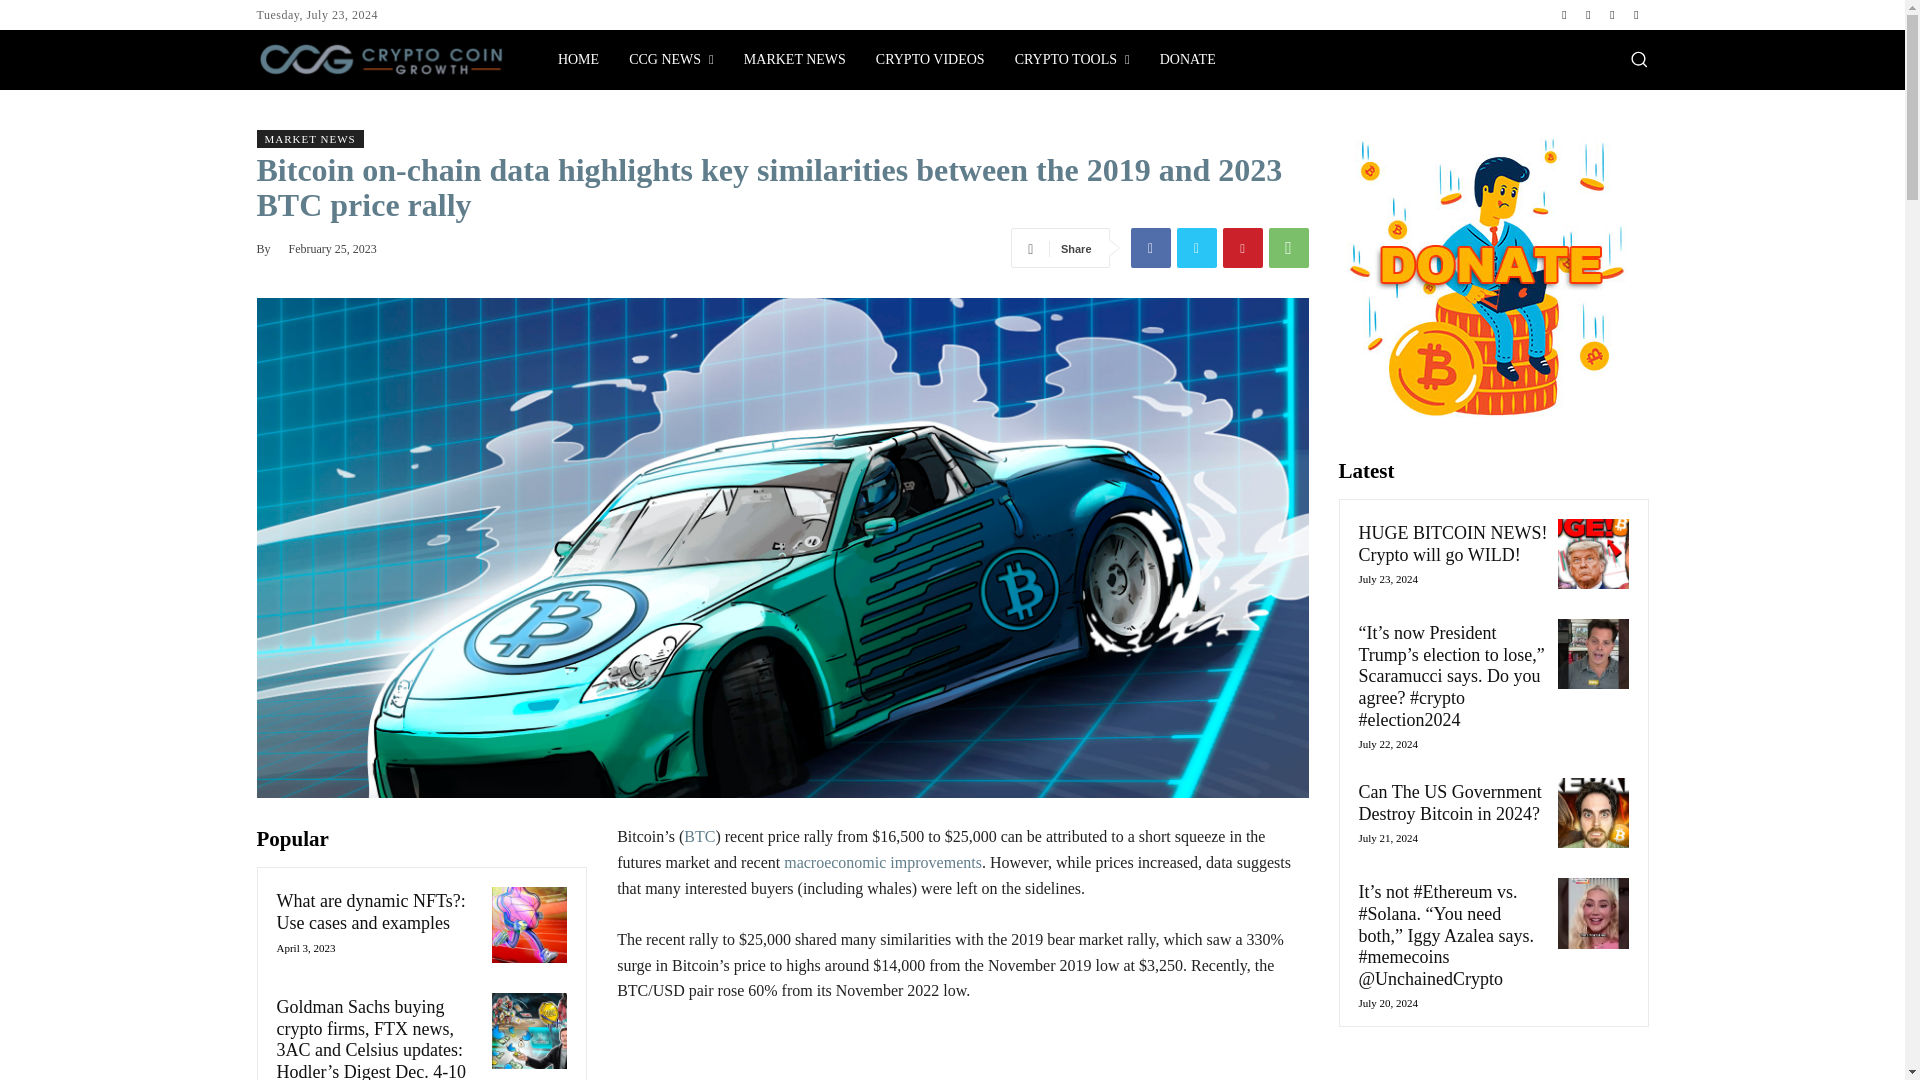 Image resolution: width=1920 pixels, height=1080 pixels. Describe the element at coordinates (1588, 15) in the screenshot. I see `Instagram` at that location.